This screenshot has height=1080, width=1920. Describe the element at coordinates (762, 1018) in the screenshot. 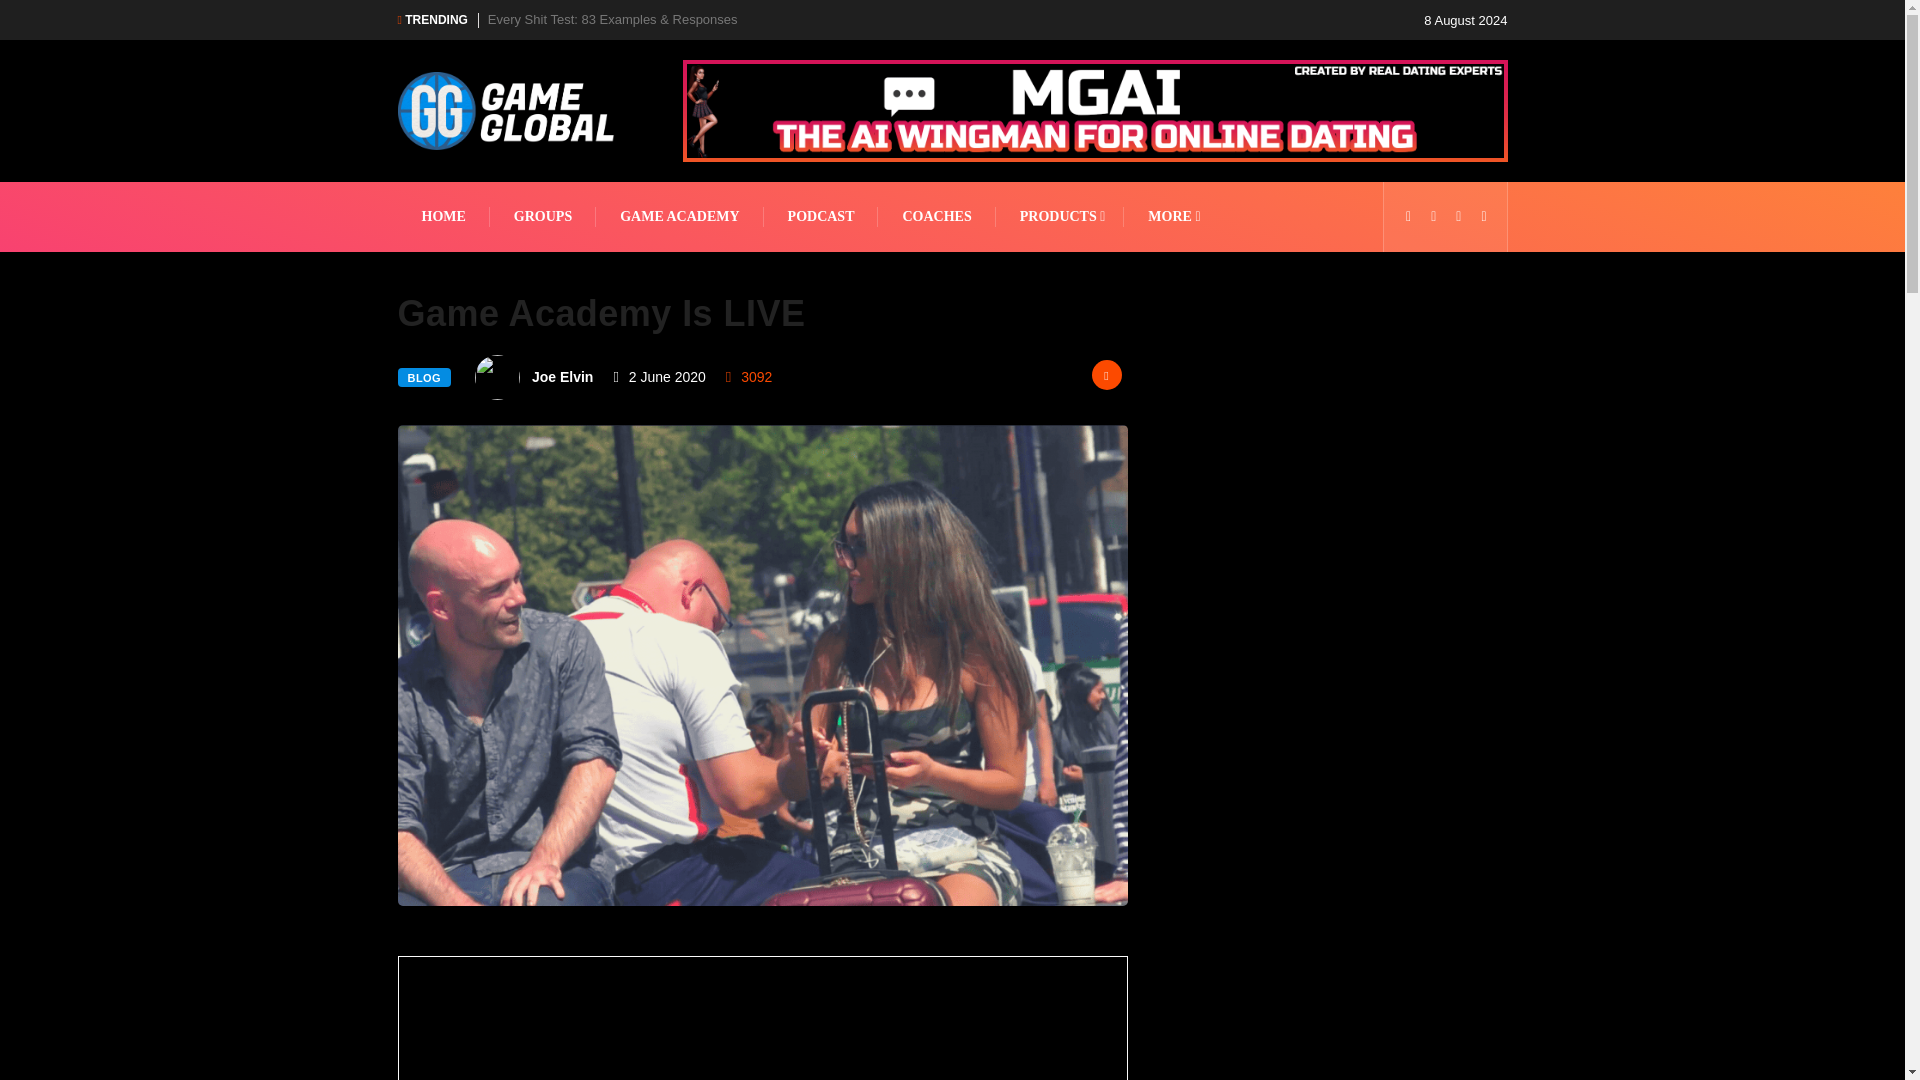

I see `Game Academy Is LIVE` at that location.